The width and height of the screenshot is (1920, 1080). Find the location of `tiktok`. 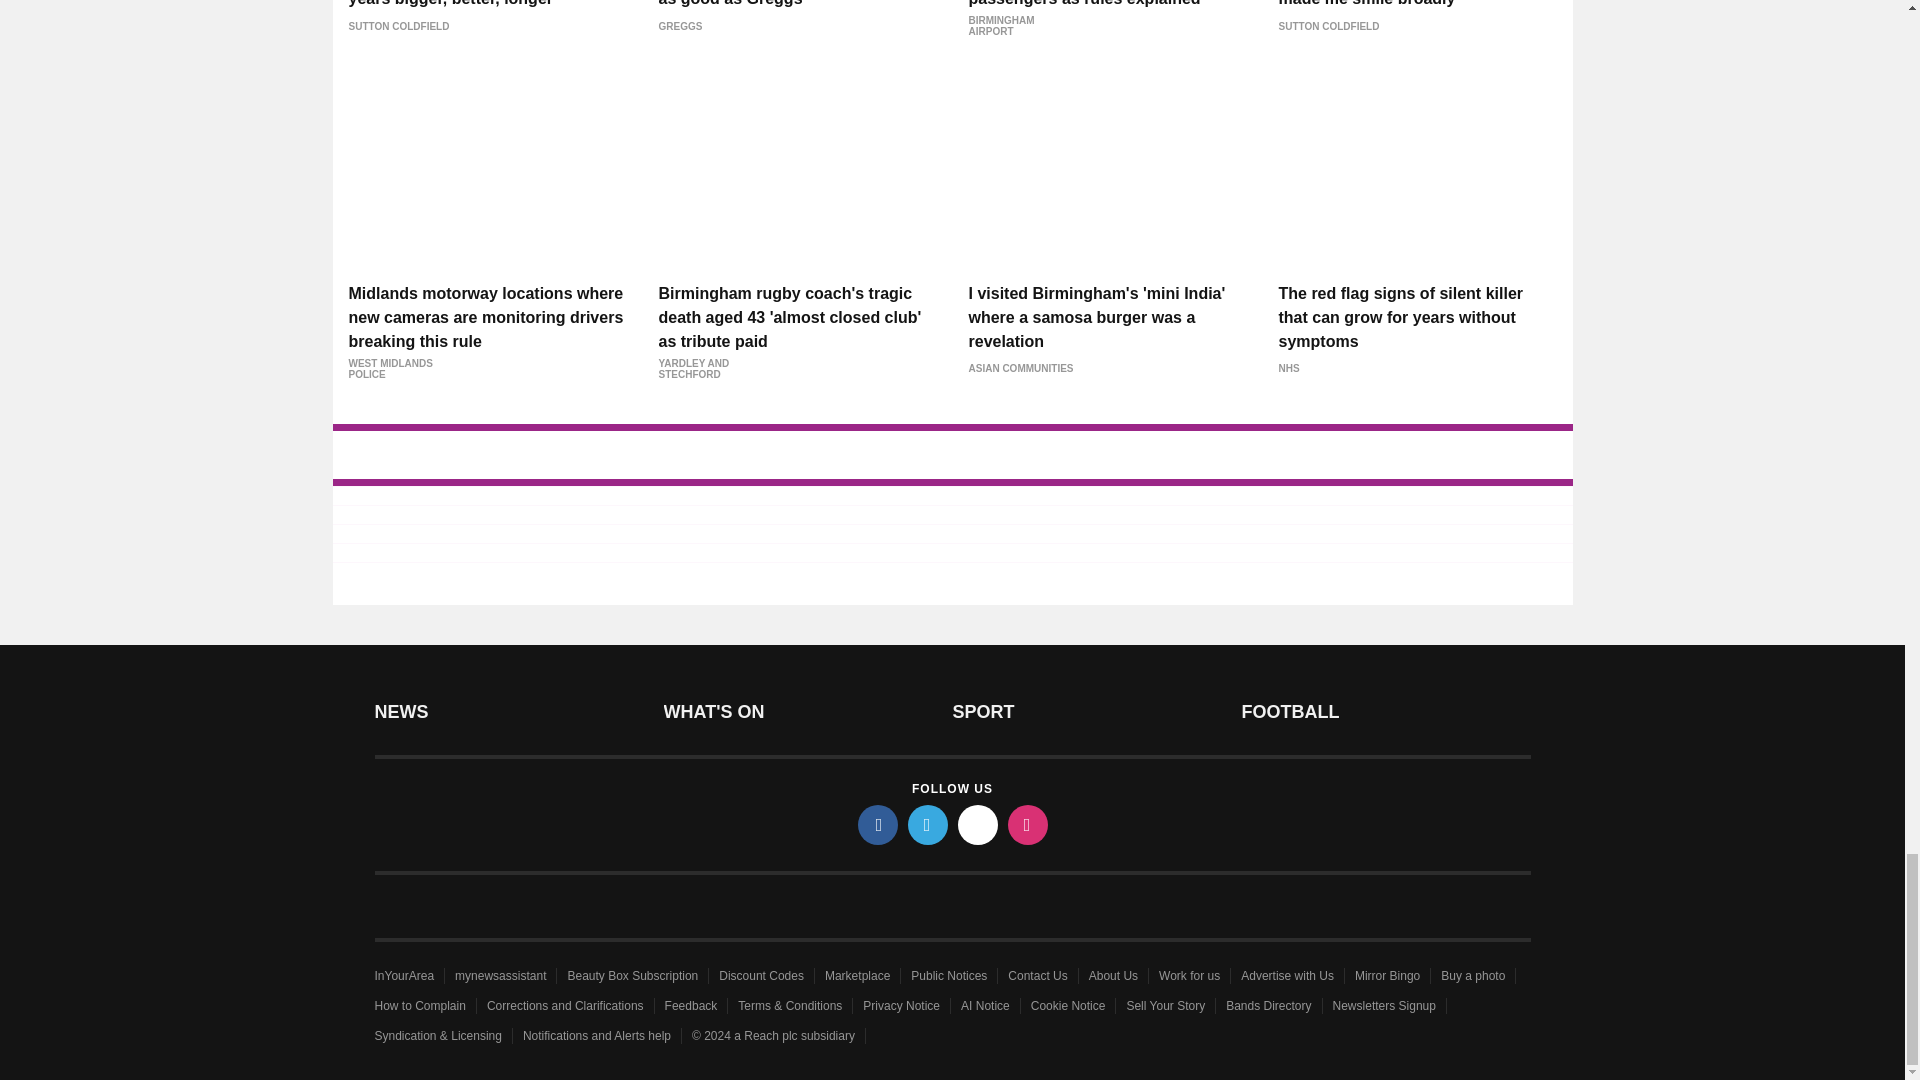

tiktok is located at coordinates (978, 824).